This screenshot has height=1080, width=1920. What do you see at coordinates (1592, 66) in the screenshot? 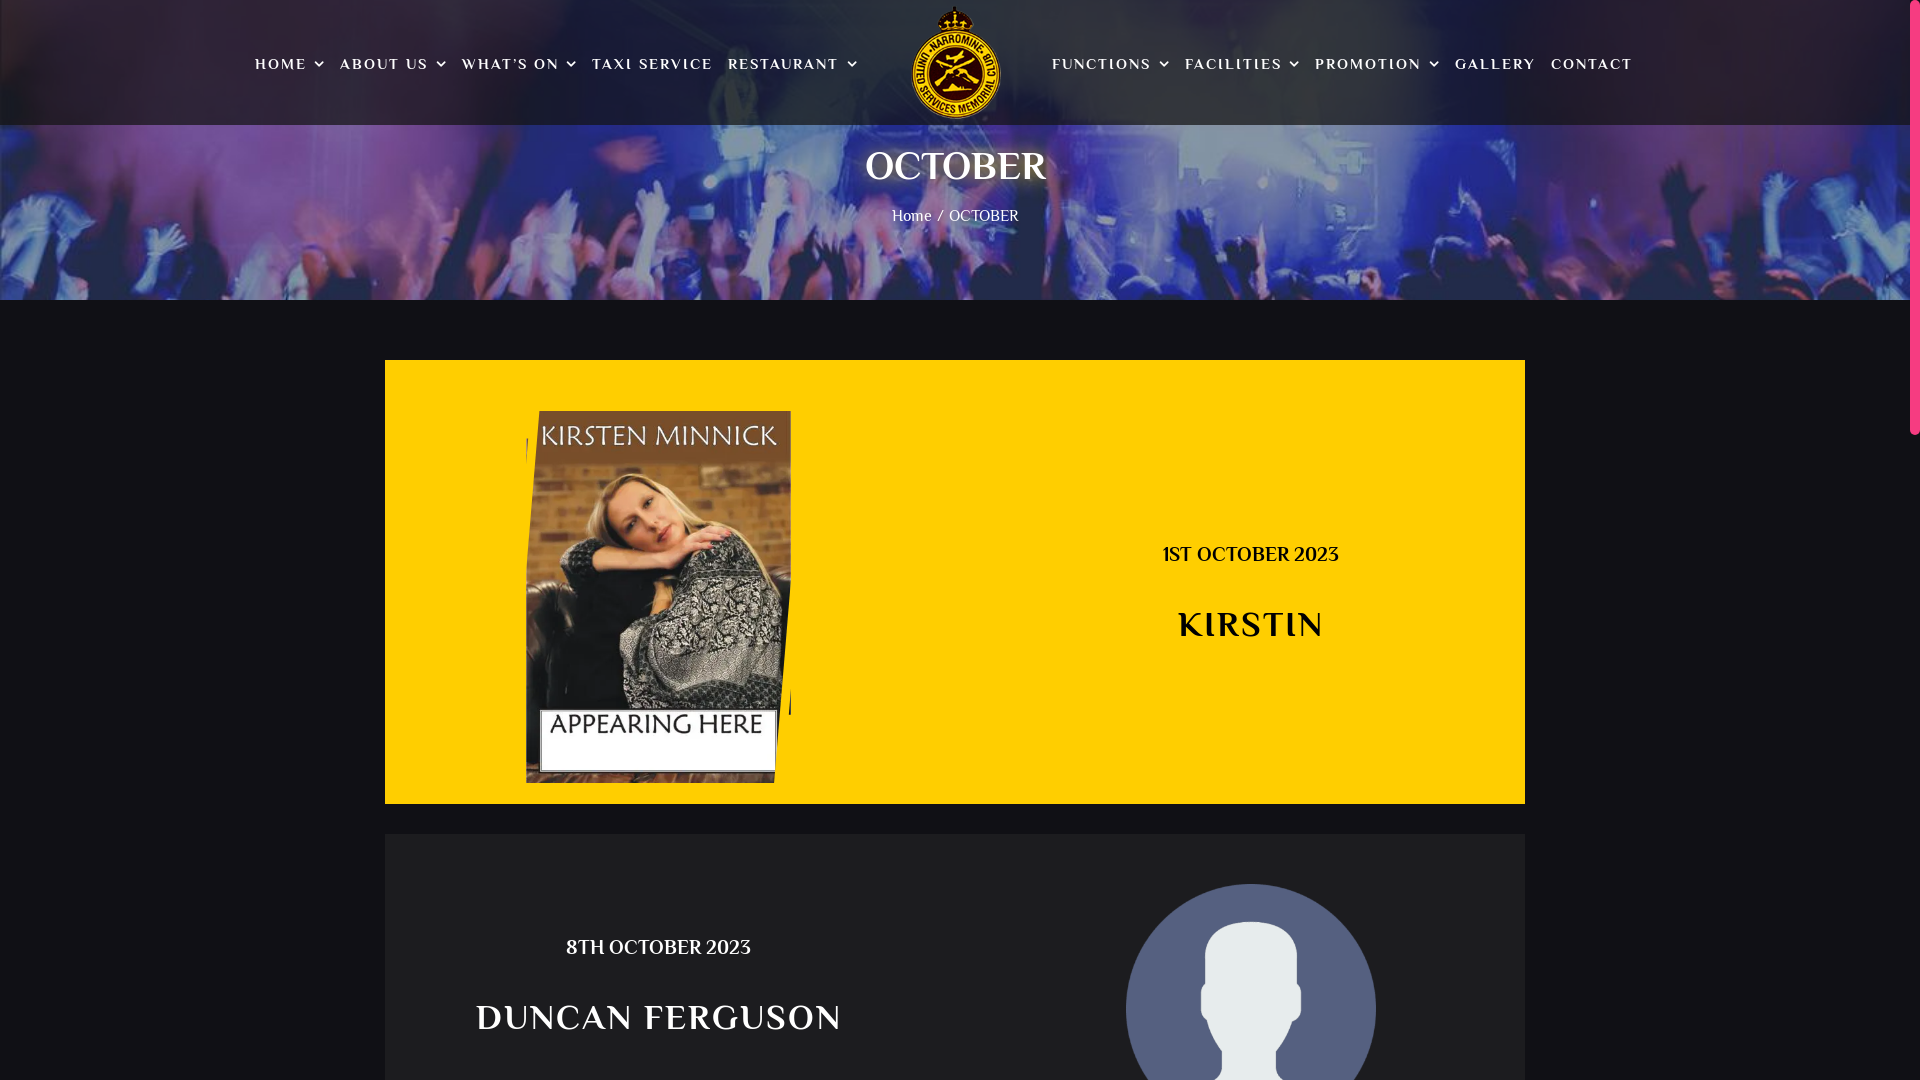
I see `CONTACT` at bounding box center [1592, 66].